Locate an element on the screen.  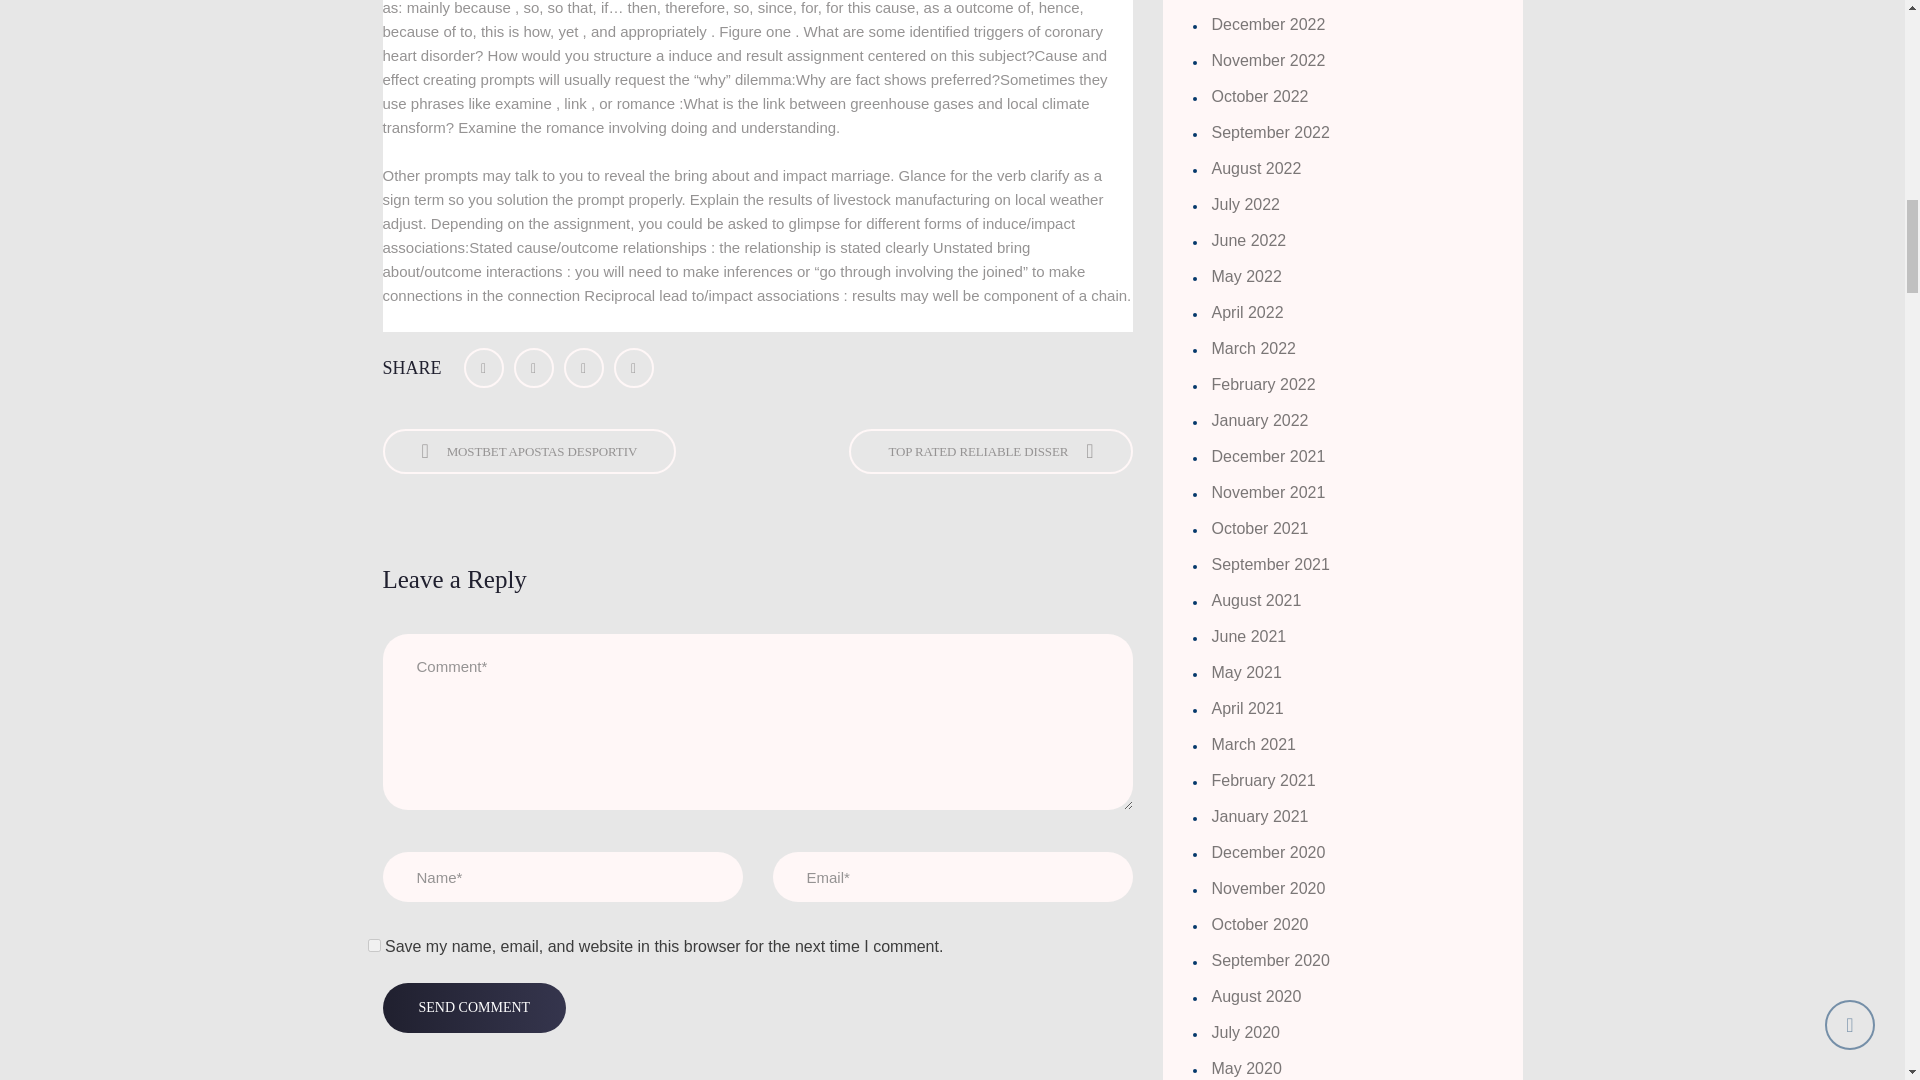
TOP RATED RELIABLE DISSER is located at coordinates (990, 451).